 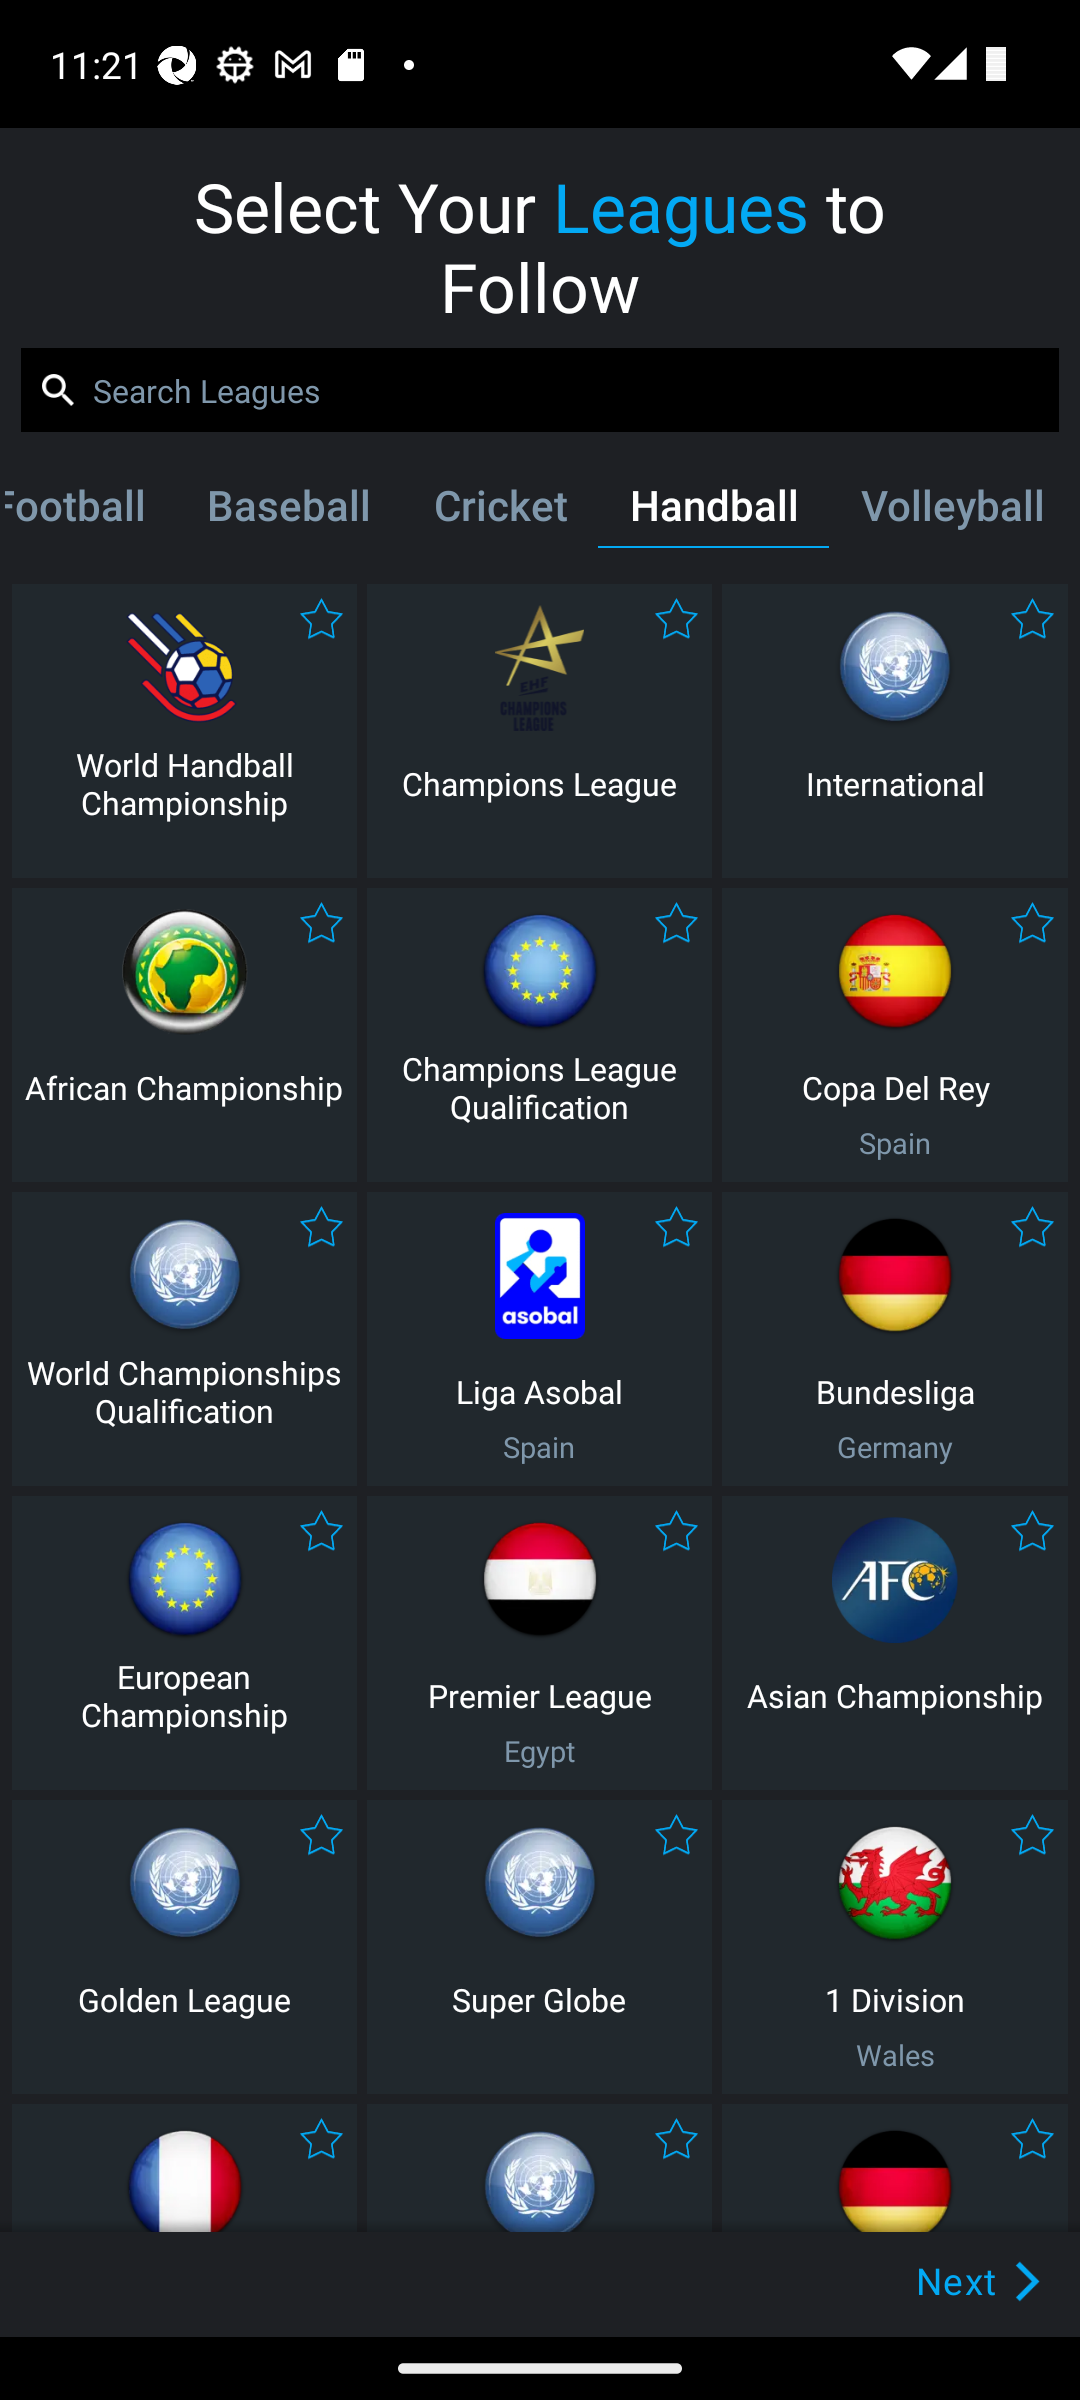 What do you see at coordinates (714, 511) in the screenshot?
I see `Handball` at bounding box center [714, 511].